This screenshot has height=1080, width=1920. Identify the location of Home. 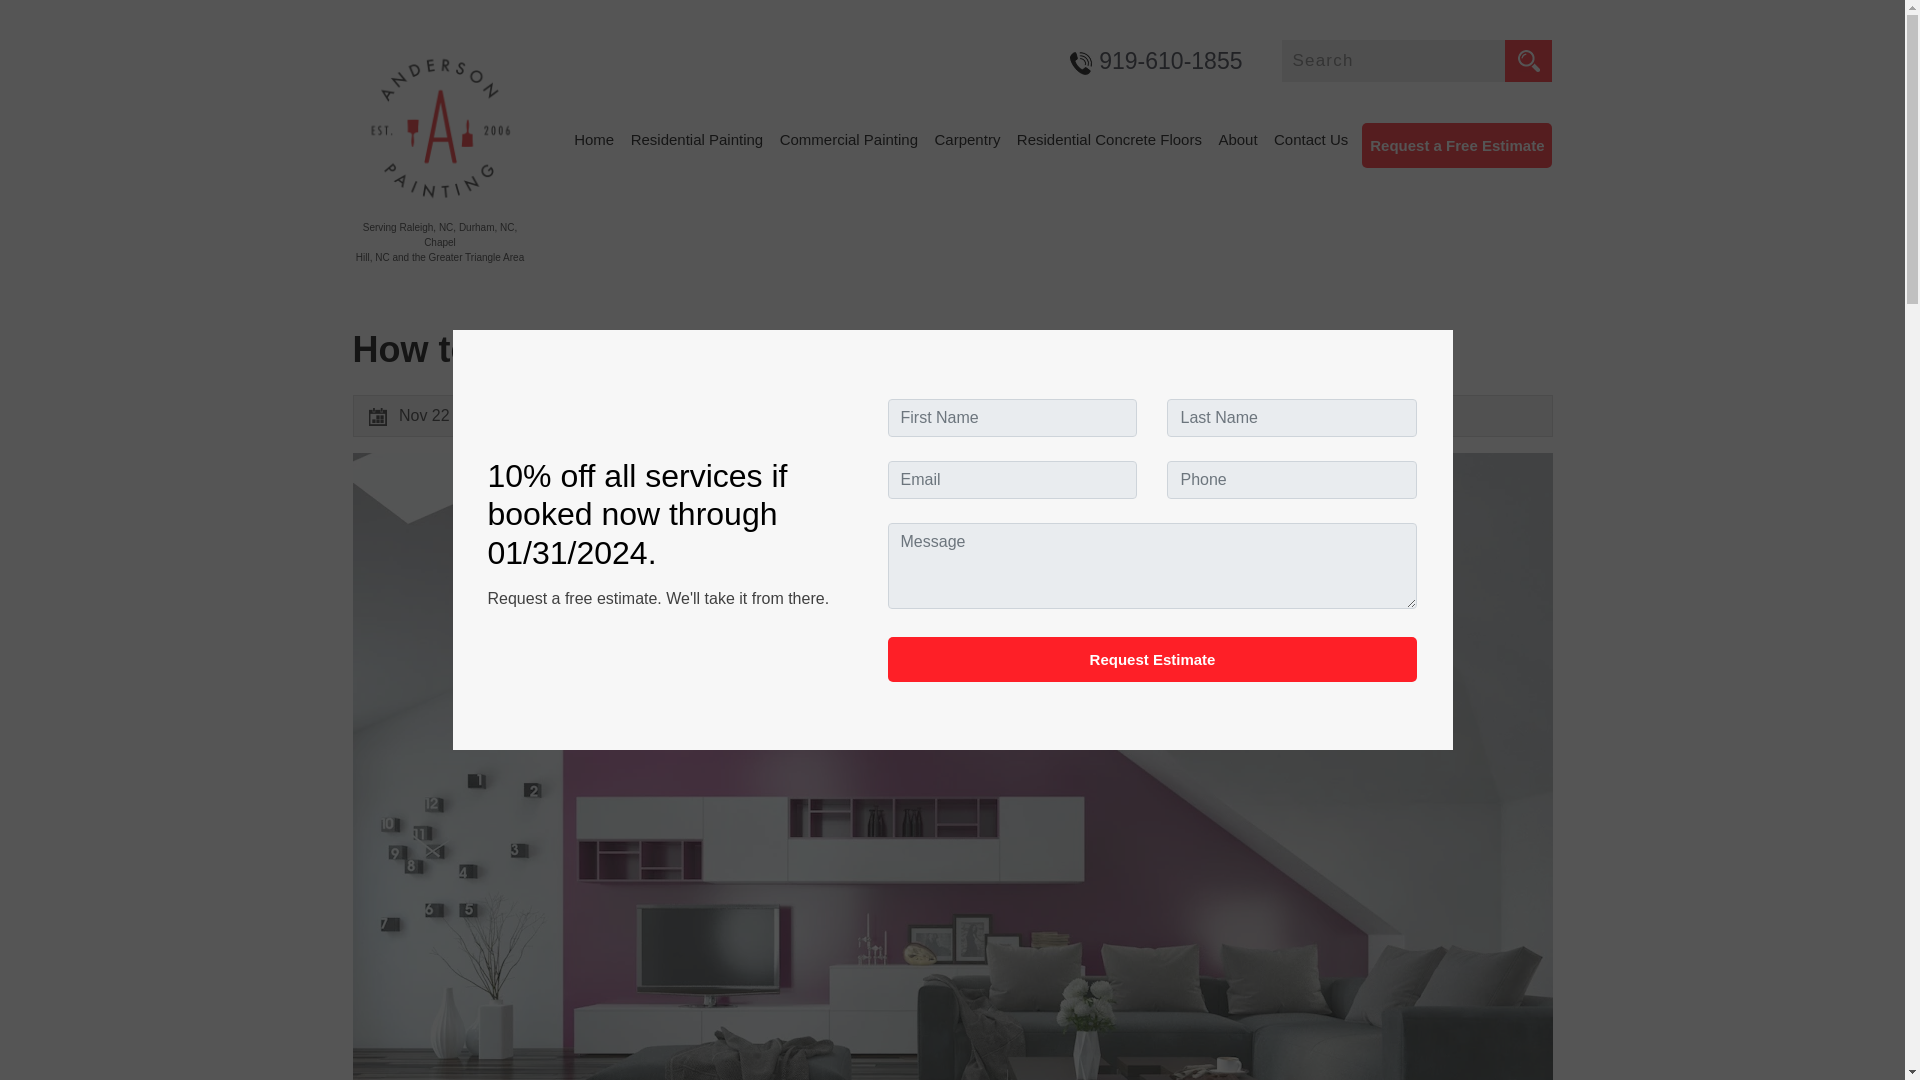
(594, 140).